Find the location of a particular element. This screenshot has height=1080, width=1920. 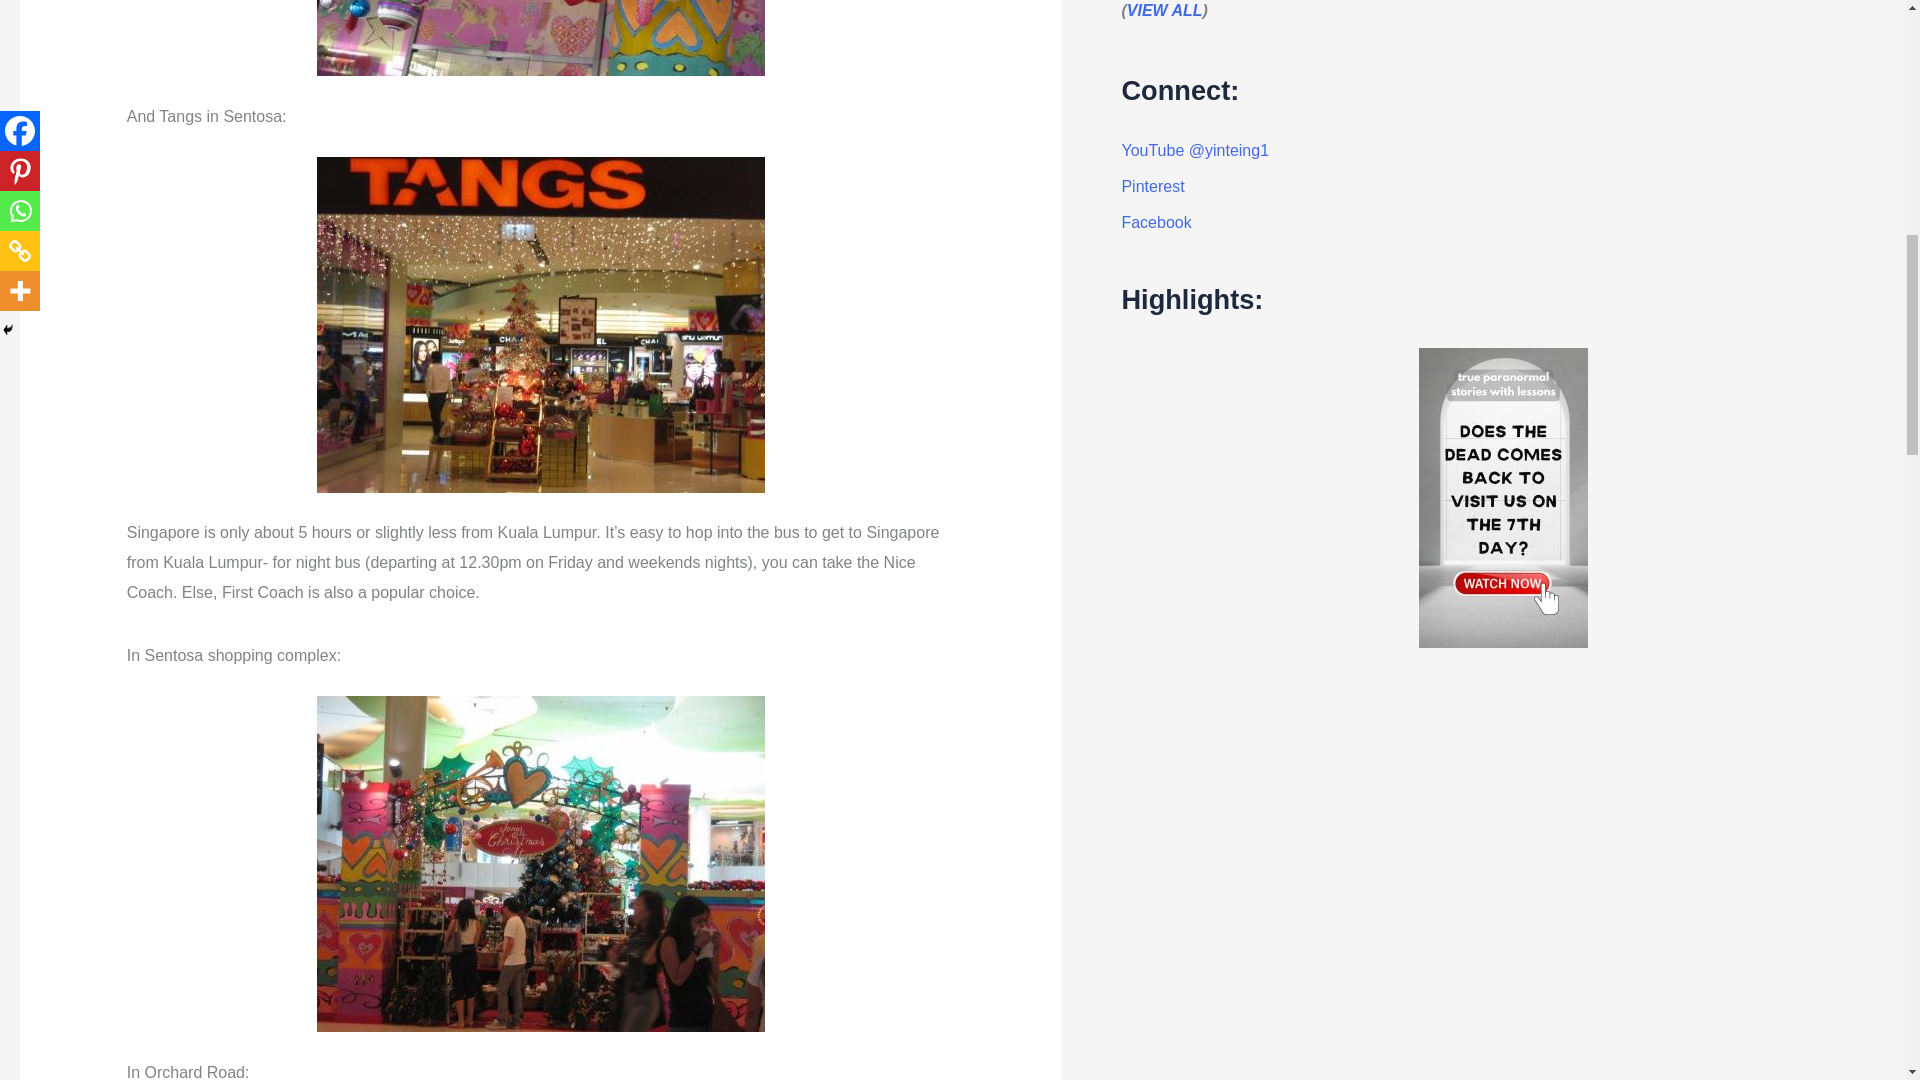

XmasSporeSentosa is located at coordinates (540, 864).